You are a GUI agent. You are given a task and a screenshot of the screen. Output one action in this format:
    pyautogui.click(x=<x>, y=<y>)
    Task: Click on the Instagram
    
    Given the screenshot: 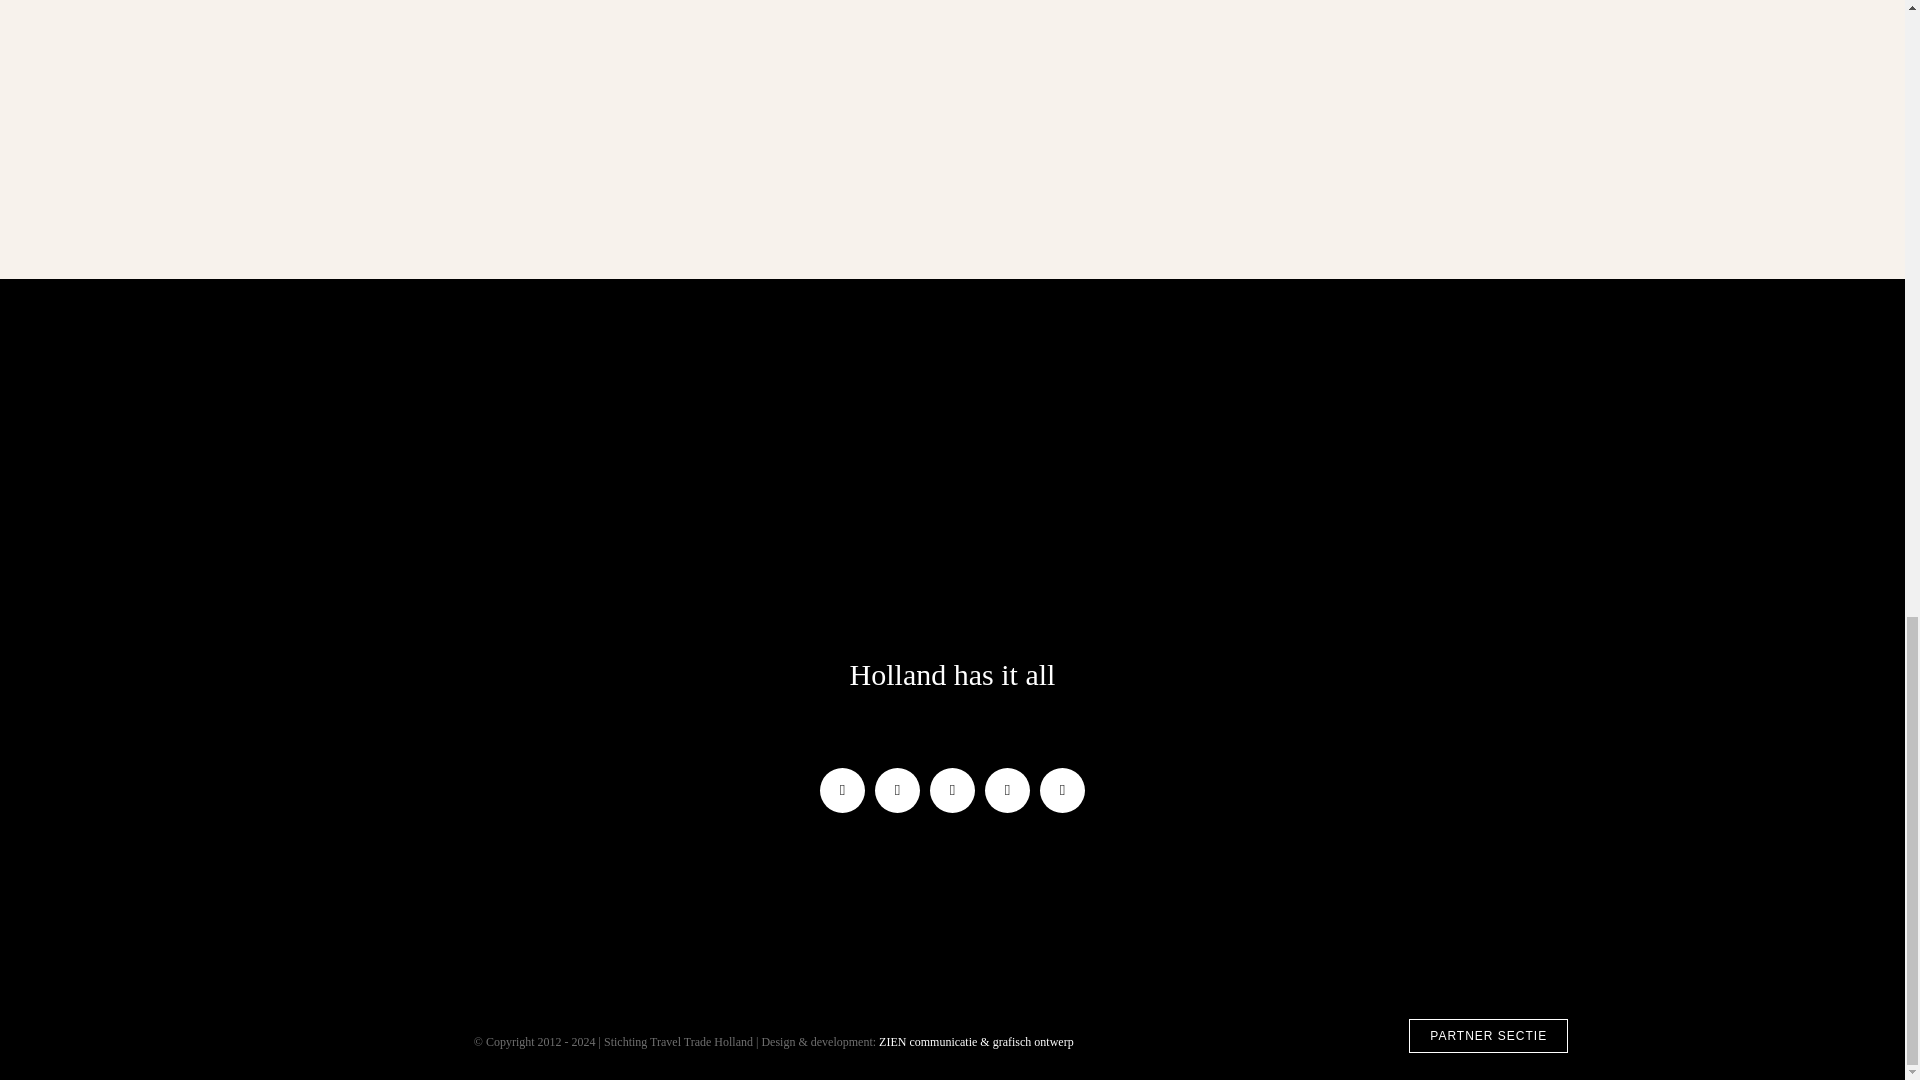 What is the action you would take?
    pyautogui.click(x=952, y=790)
    